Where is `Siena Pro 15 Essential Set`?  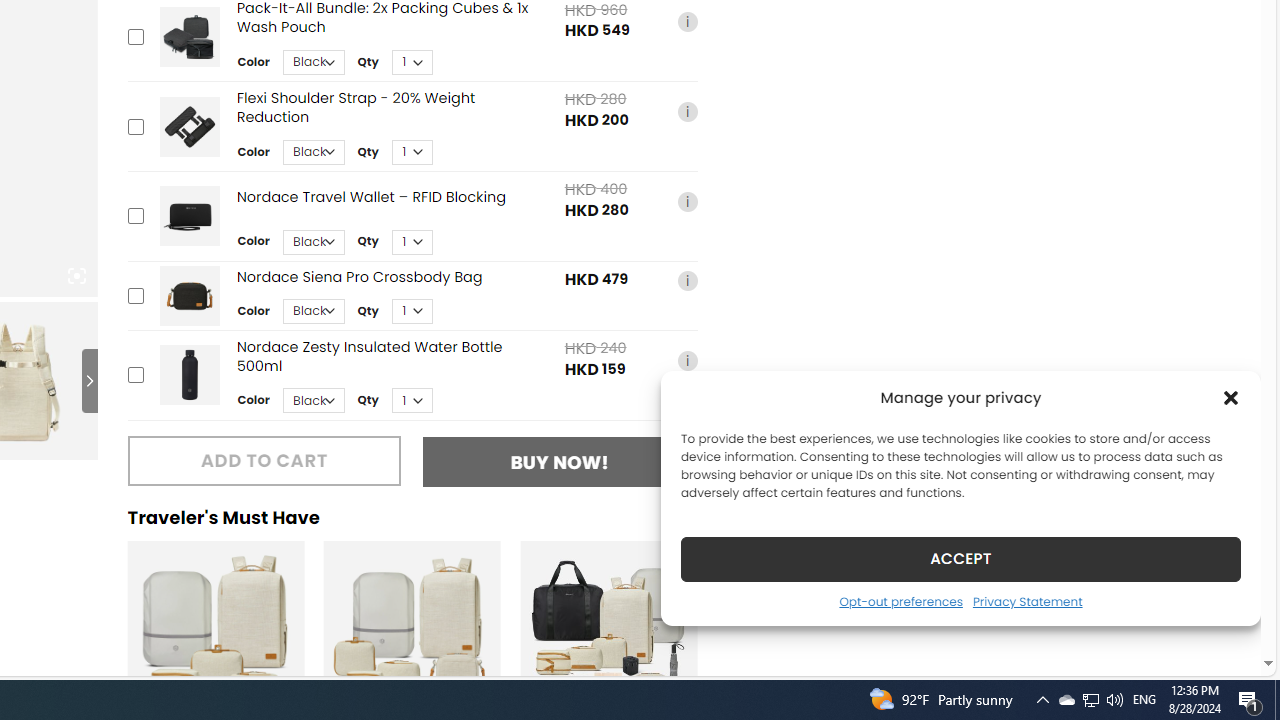
Siena Pro 15 Essential Set is located at coordinates (215, 630).